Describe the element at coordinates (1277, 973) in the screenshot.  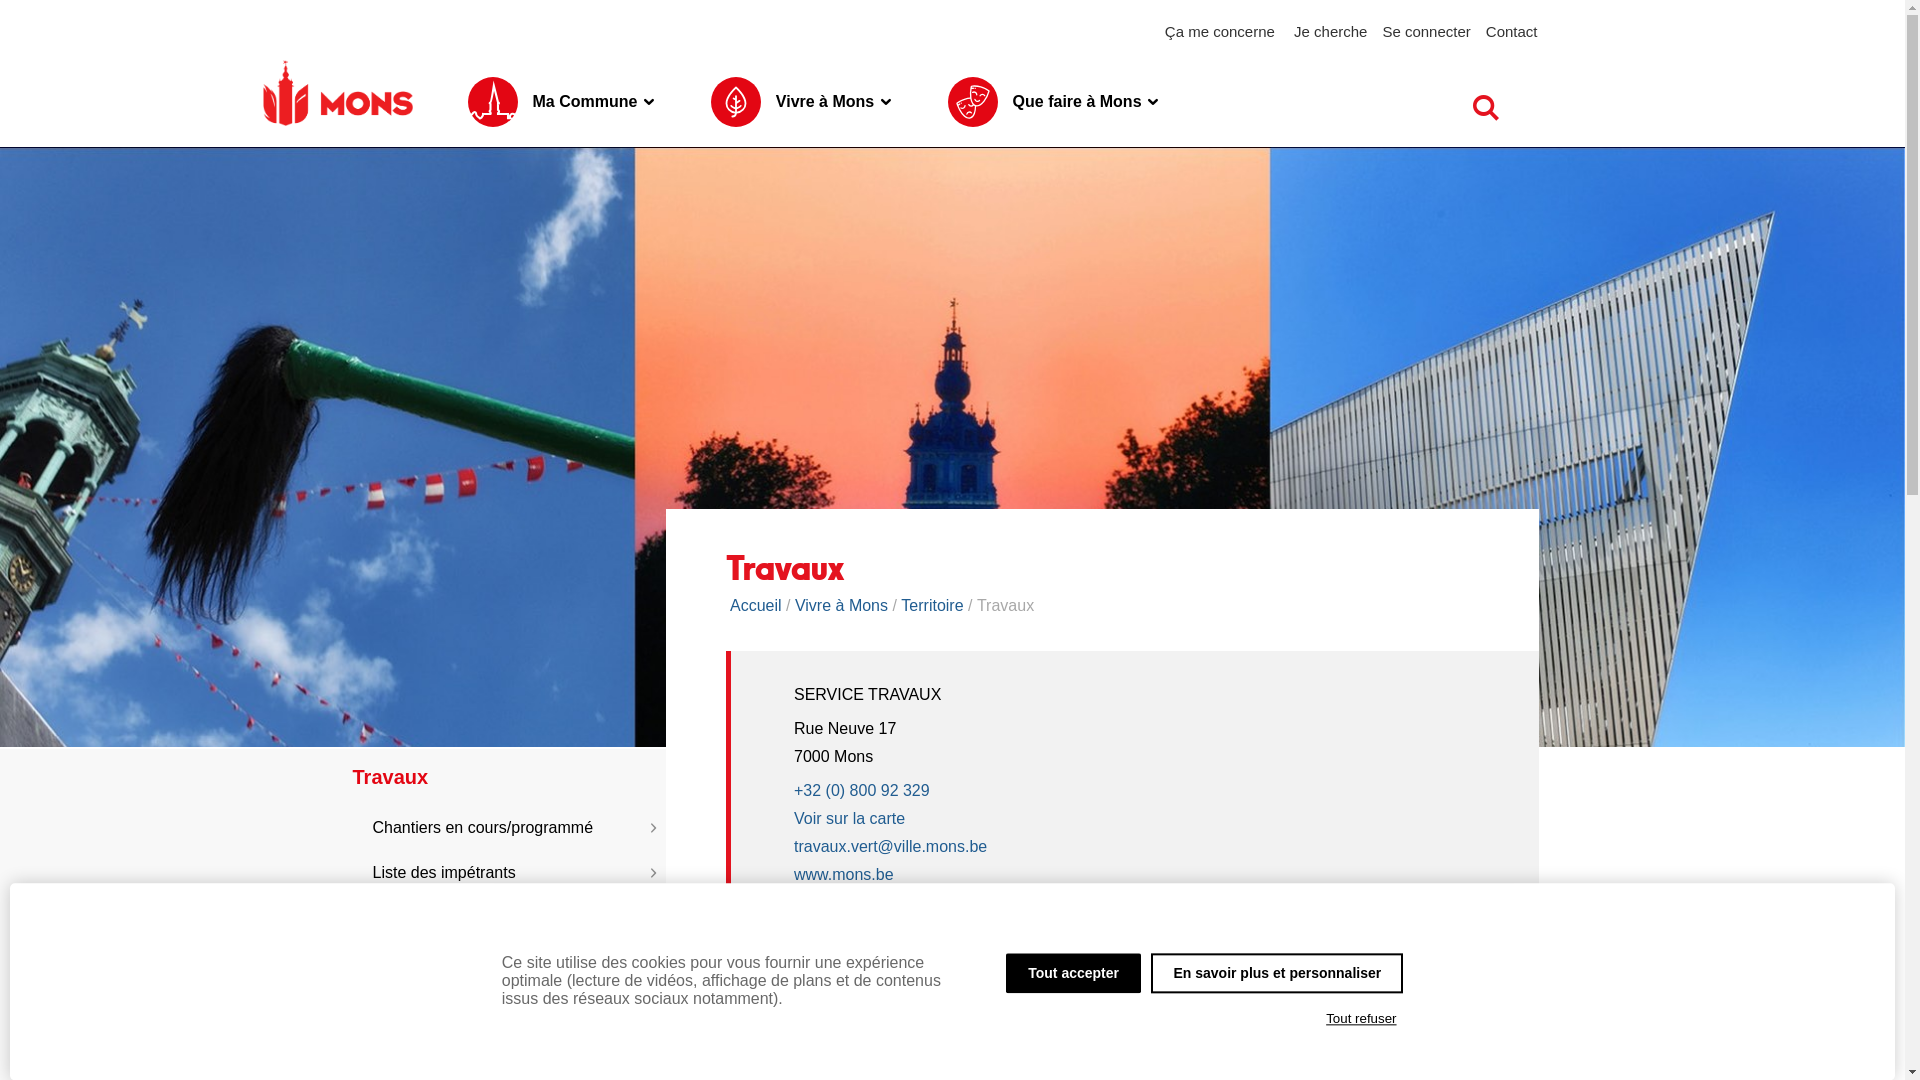
I see `En savoir plus et personnaliser` at that location.